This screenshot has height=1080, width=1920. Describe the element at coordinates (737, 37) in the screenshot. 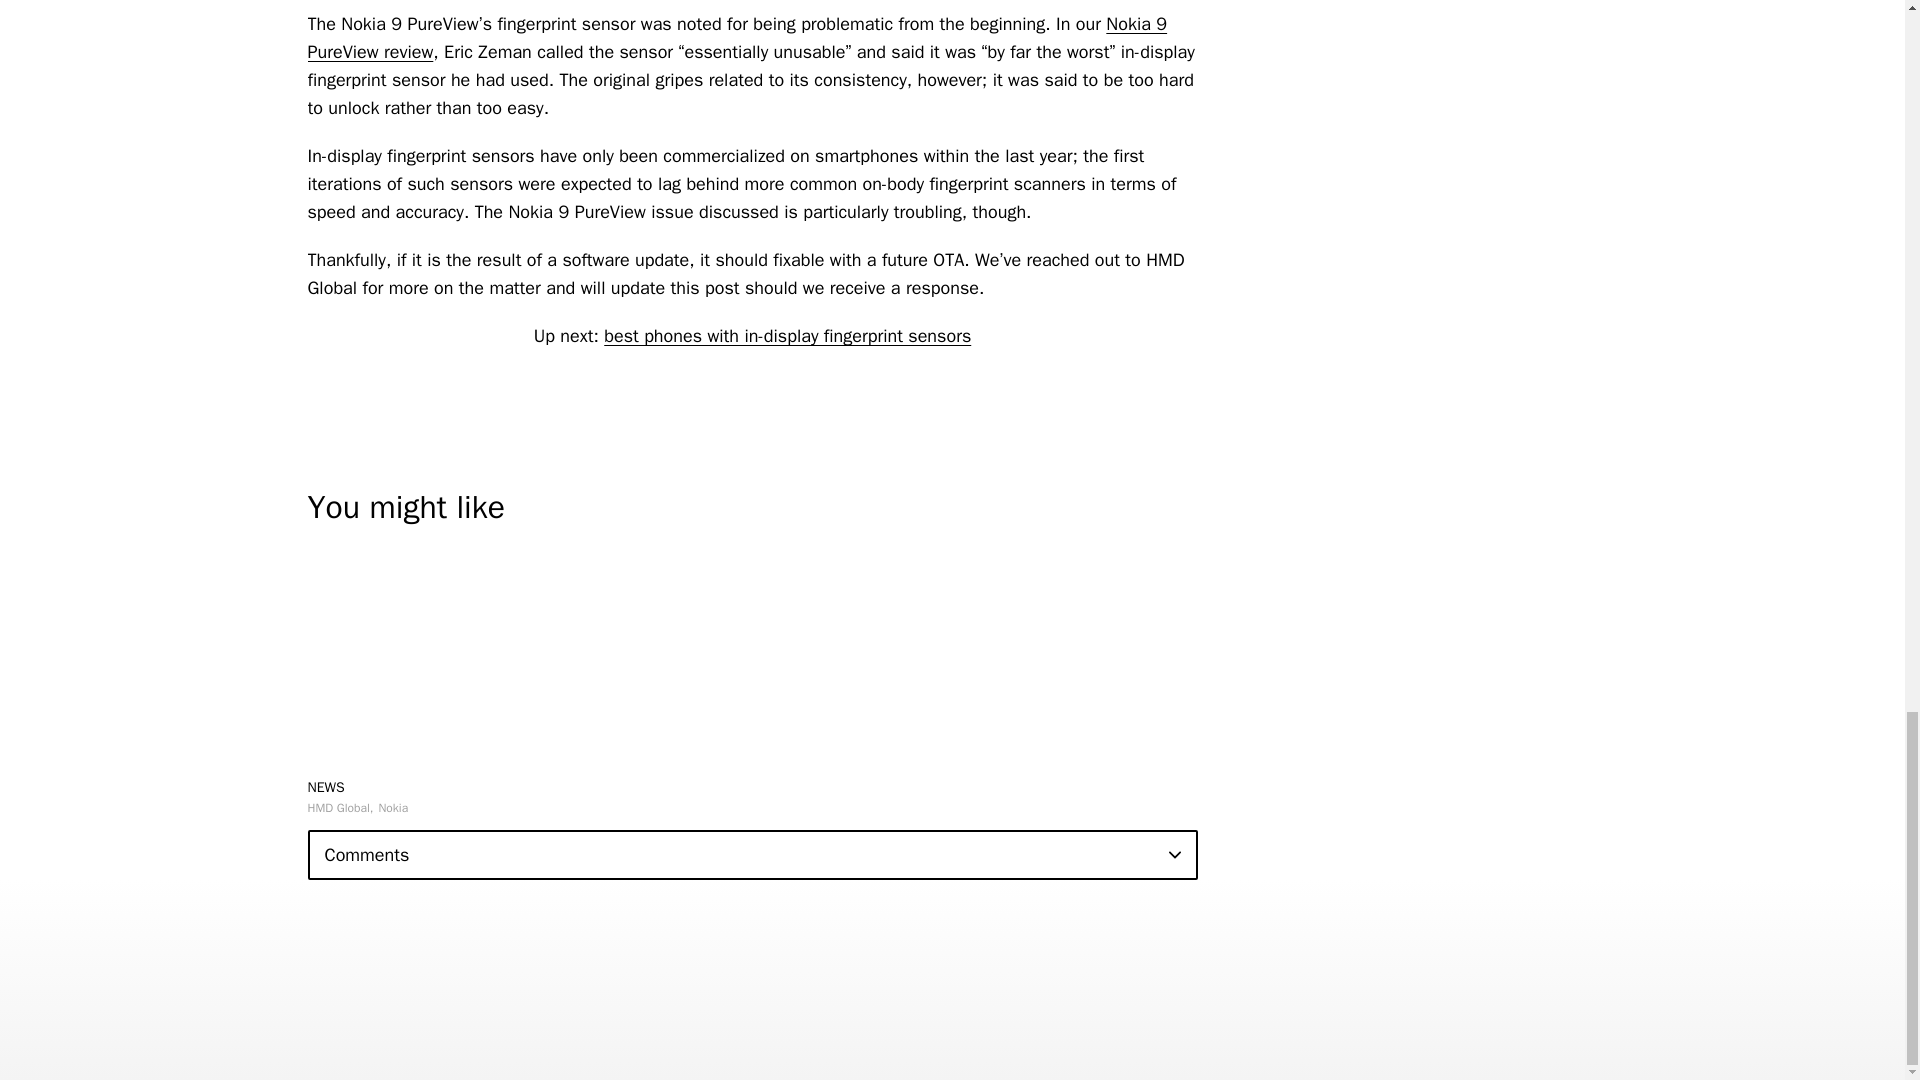

I see `Nokia 9 PureView review` at that location.